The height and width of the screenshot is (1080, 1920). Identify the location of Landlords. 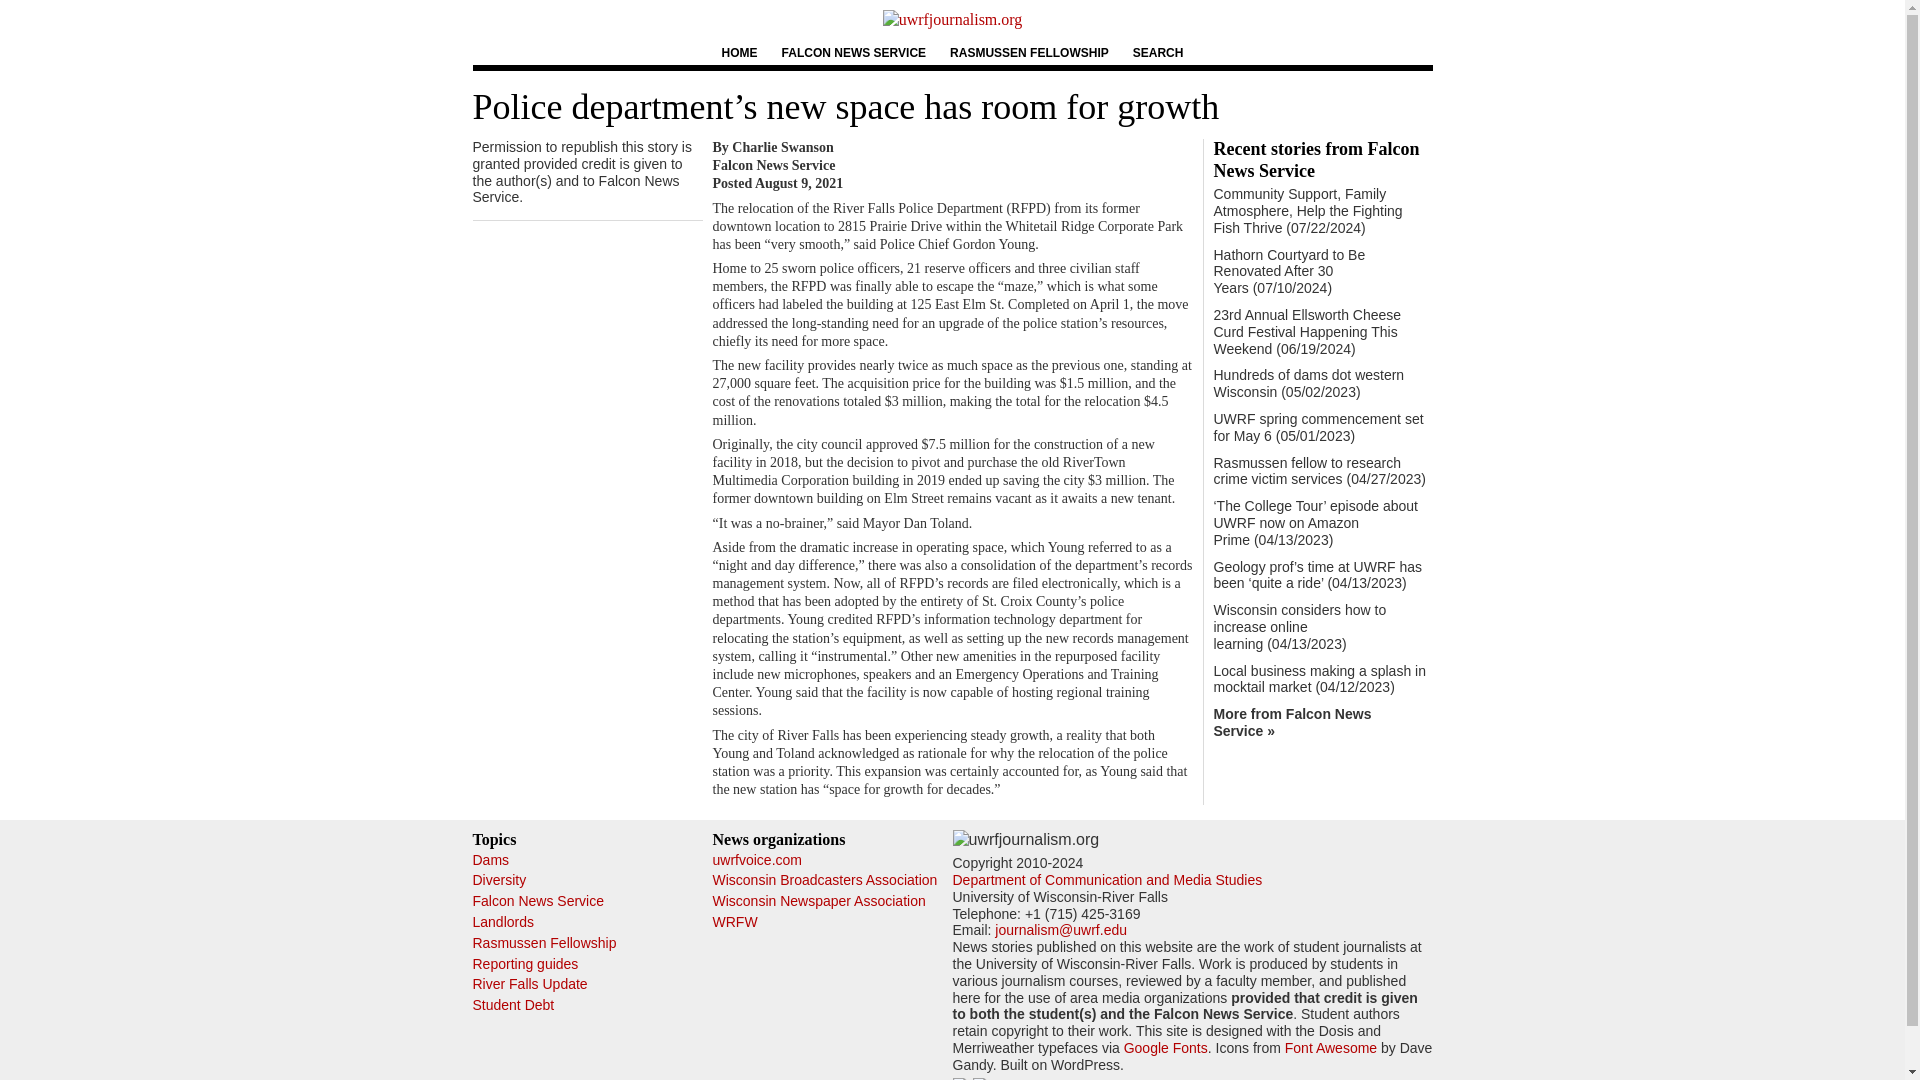
(502, 921).